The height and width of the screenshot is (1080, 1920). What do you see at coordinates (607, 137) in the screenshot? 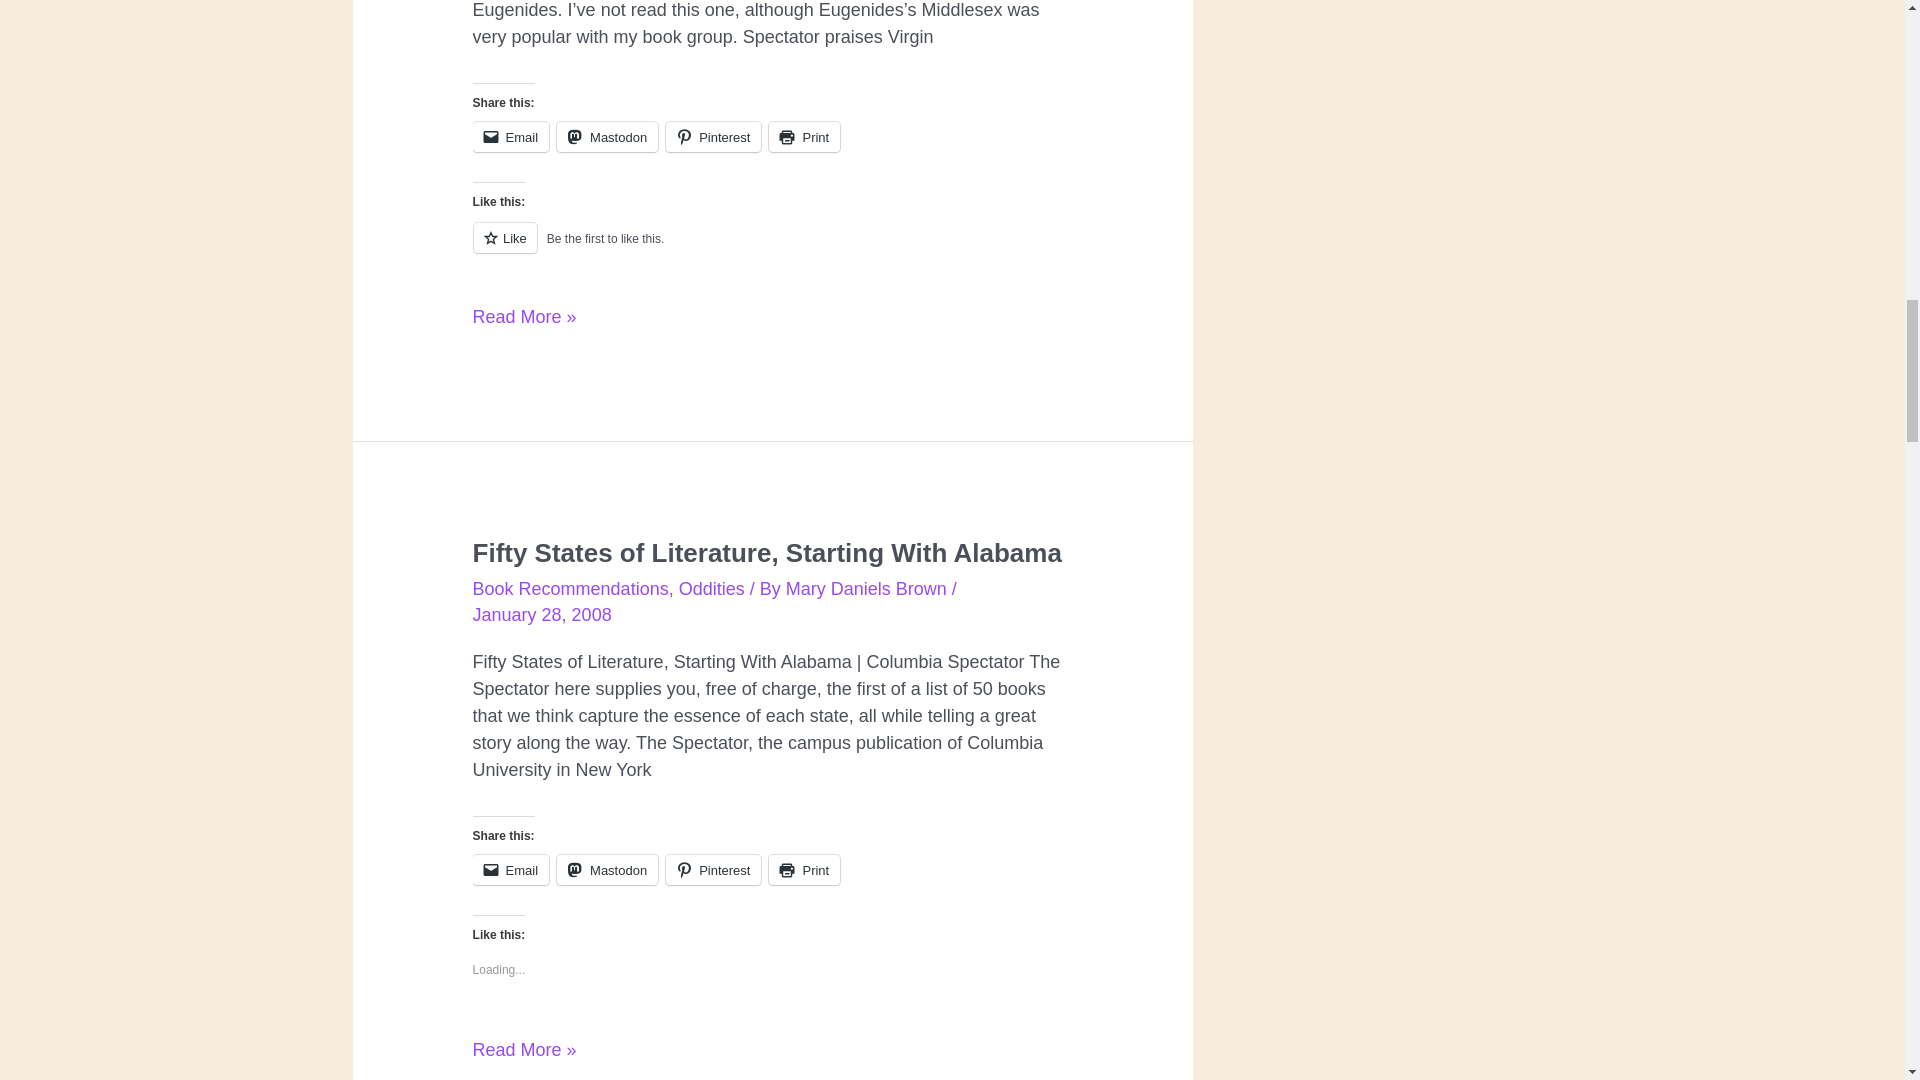
I see `Click to share on Mastodon` at bounding box center [607, 137].